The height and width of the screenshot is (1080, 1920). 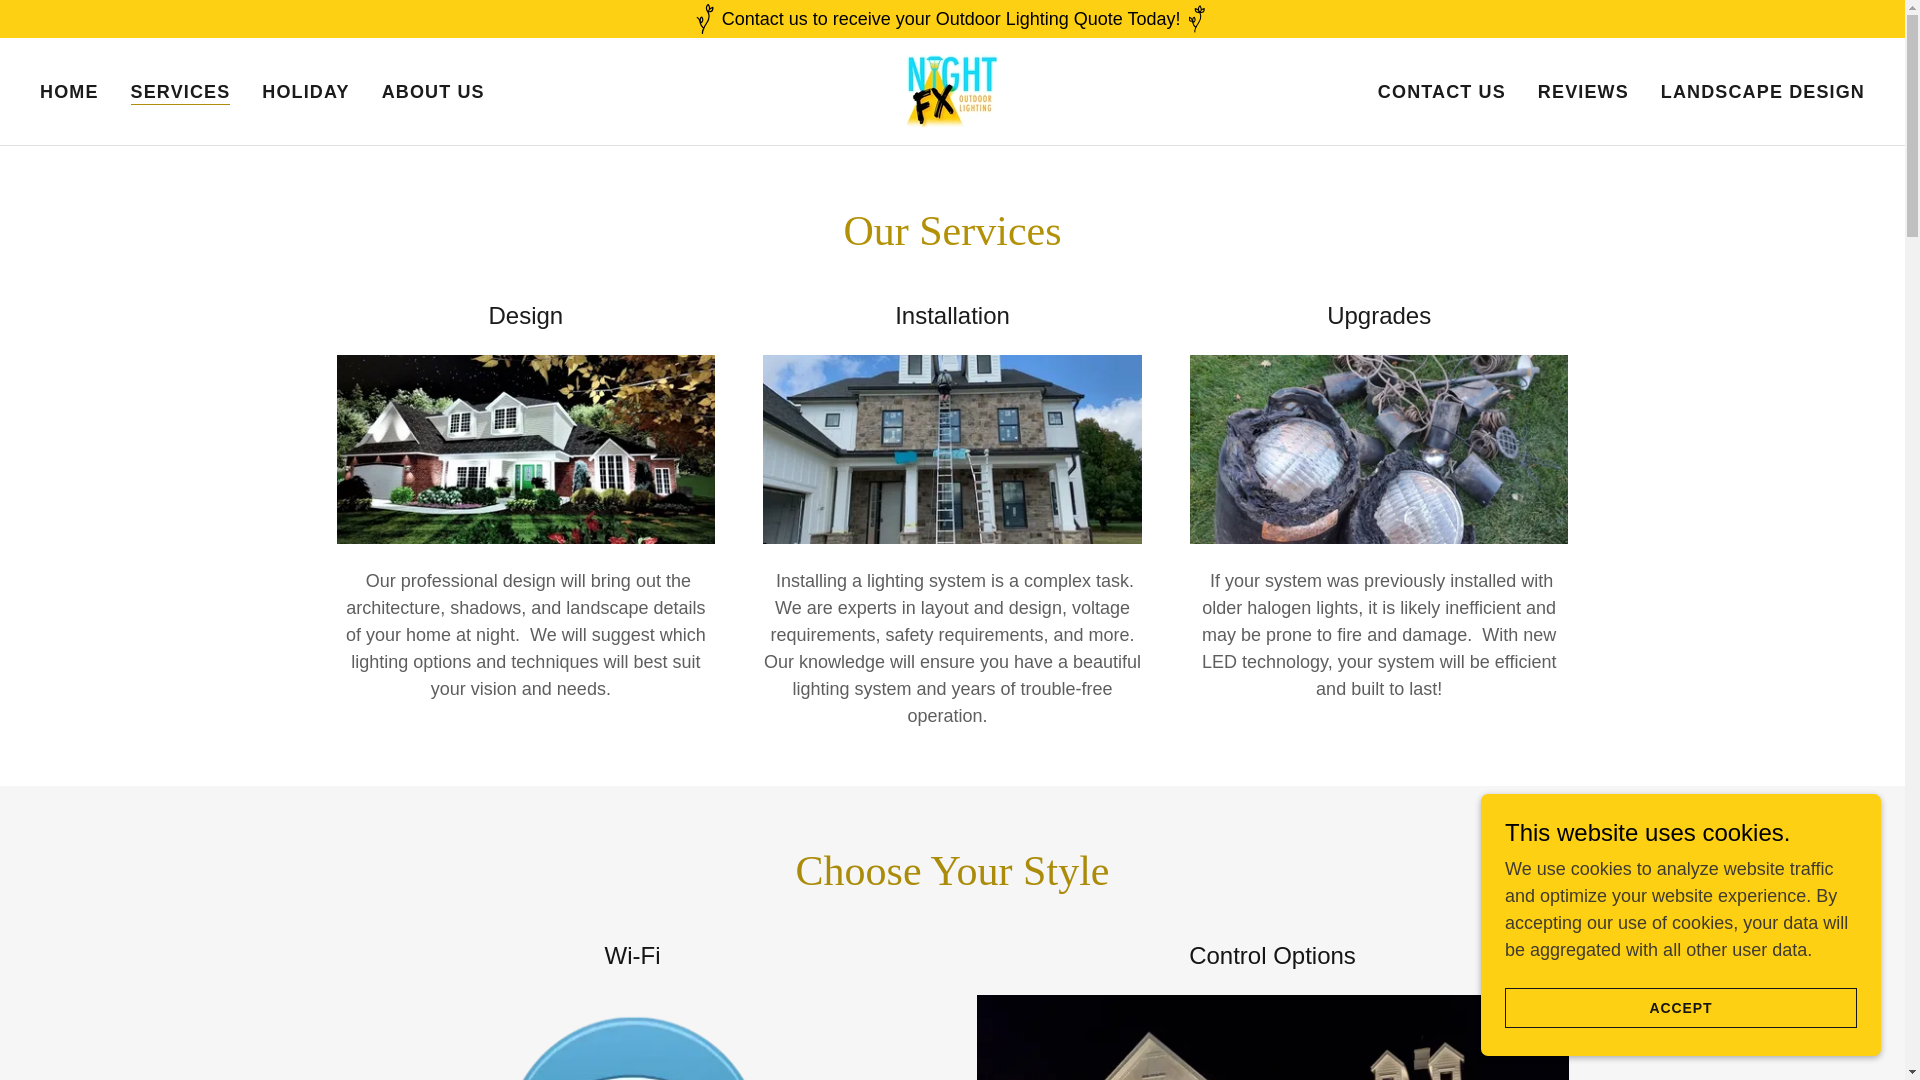 I want to click on HOME, so click(x=70, y=92).